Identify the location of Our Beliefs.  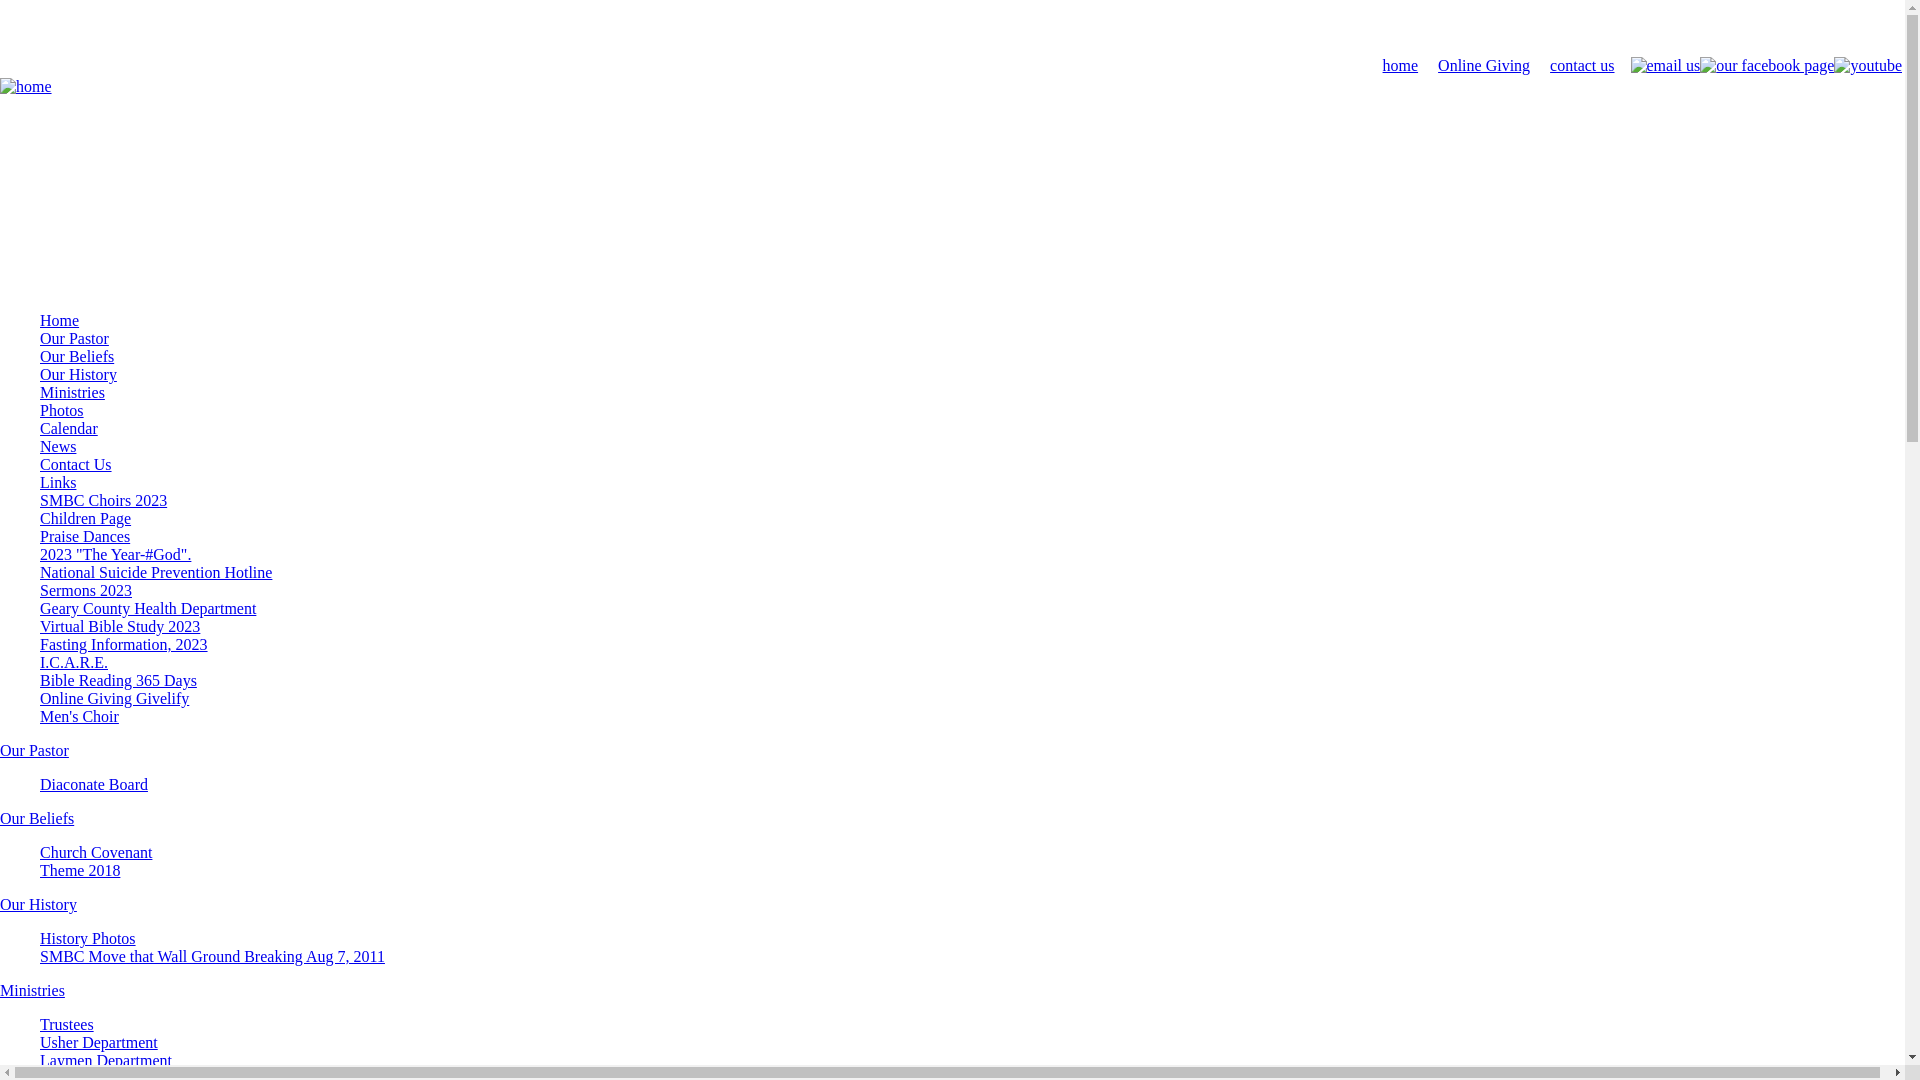
(77, 356).